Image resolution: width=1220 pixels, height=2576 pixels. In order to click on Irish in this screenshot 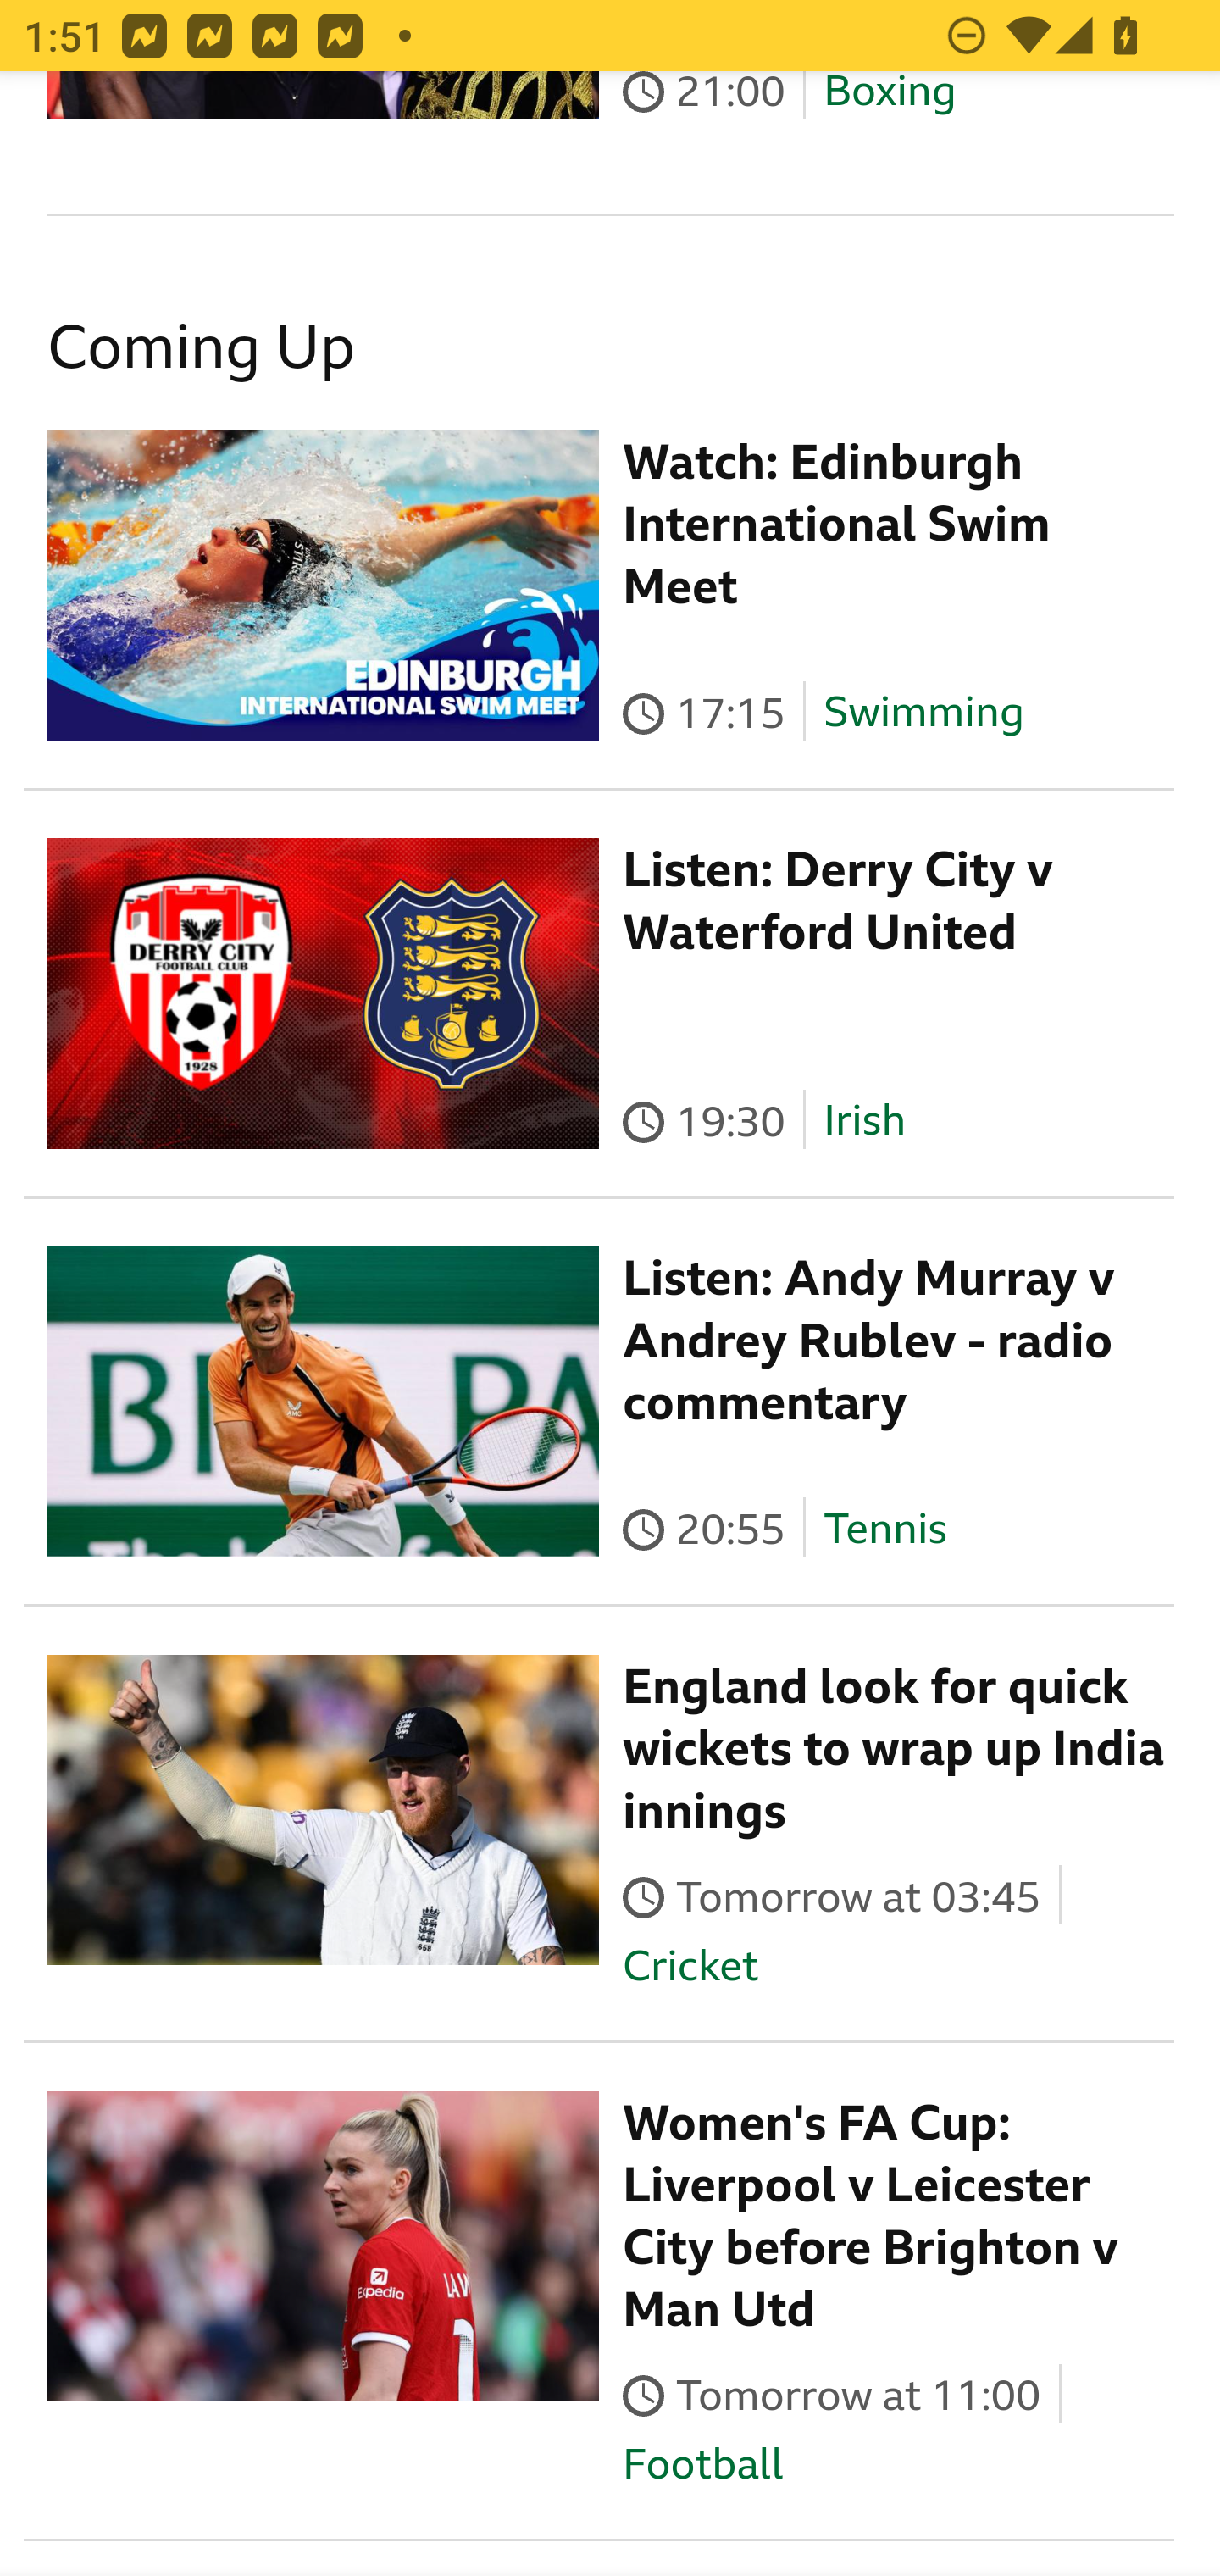, I will do `click(864, 1120)`.